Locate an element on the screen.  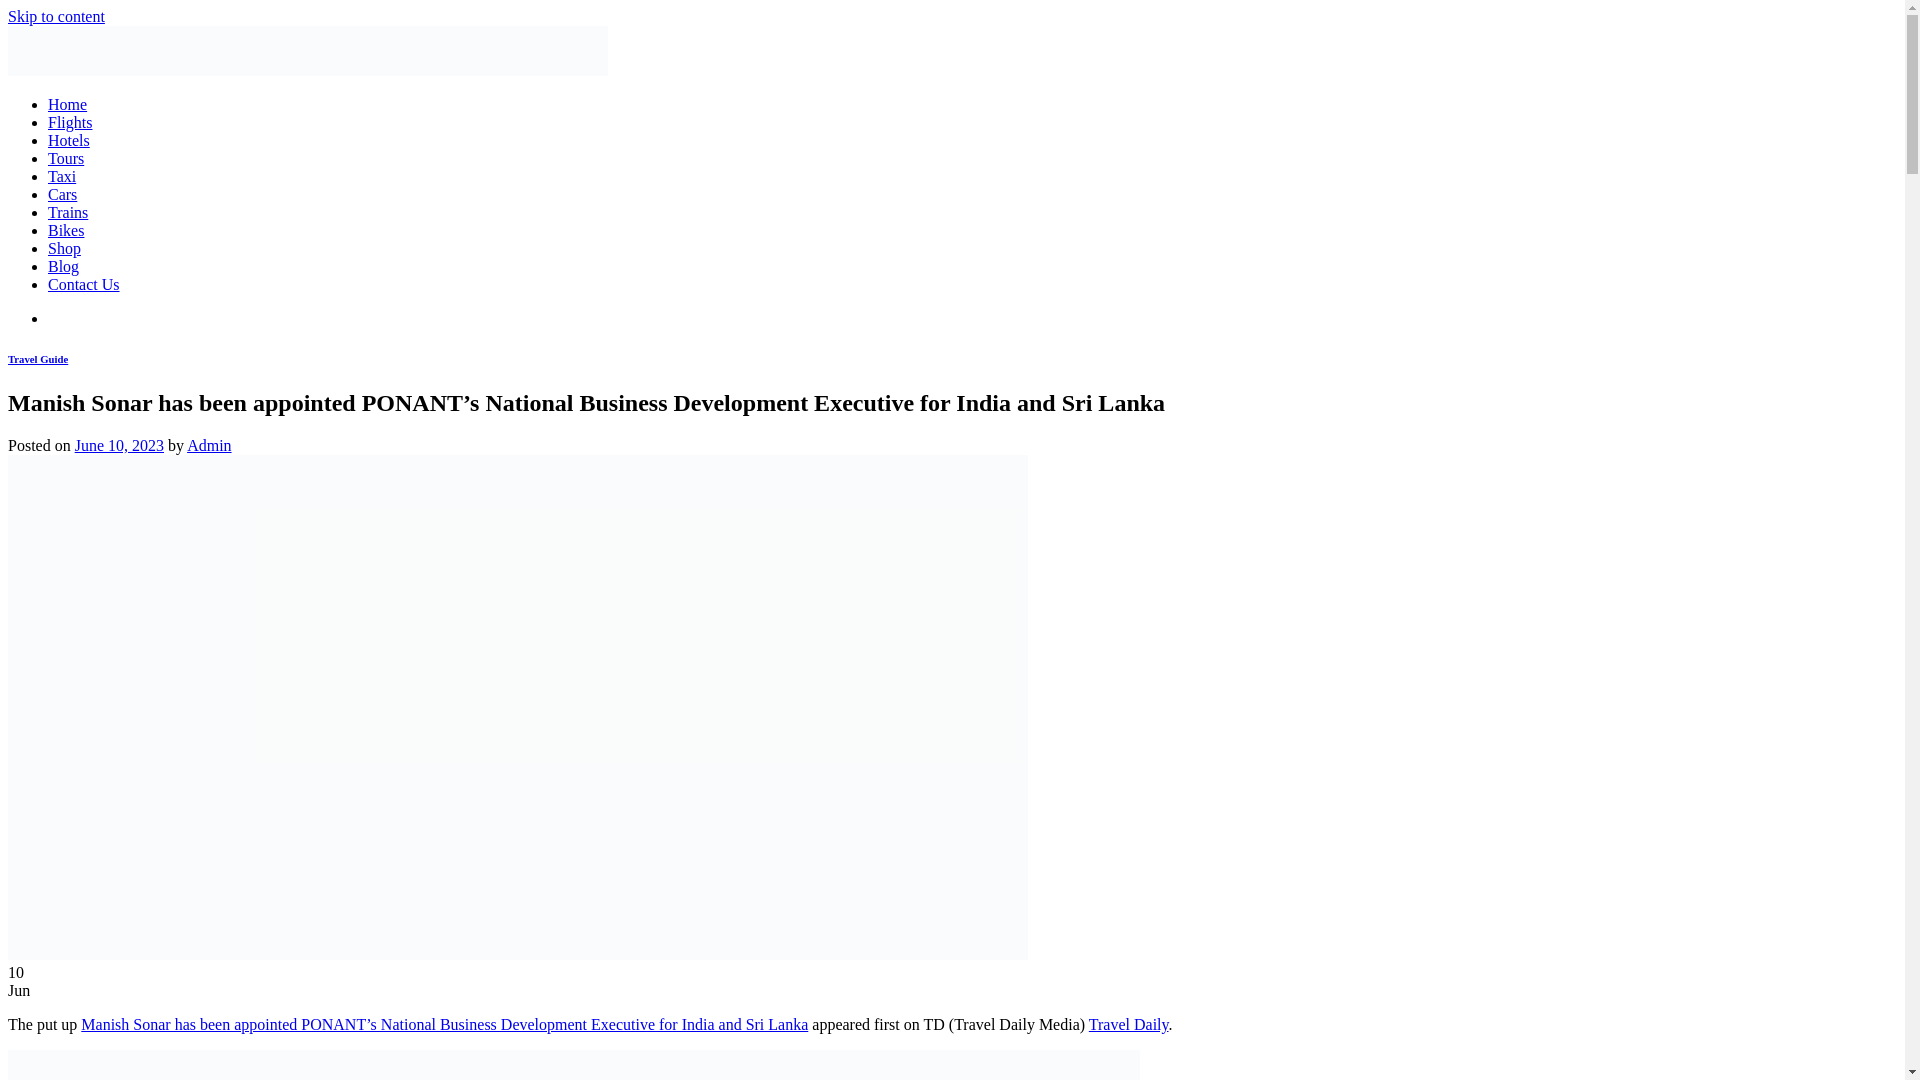
Skip to content is located at coordinates (56, 16).